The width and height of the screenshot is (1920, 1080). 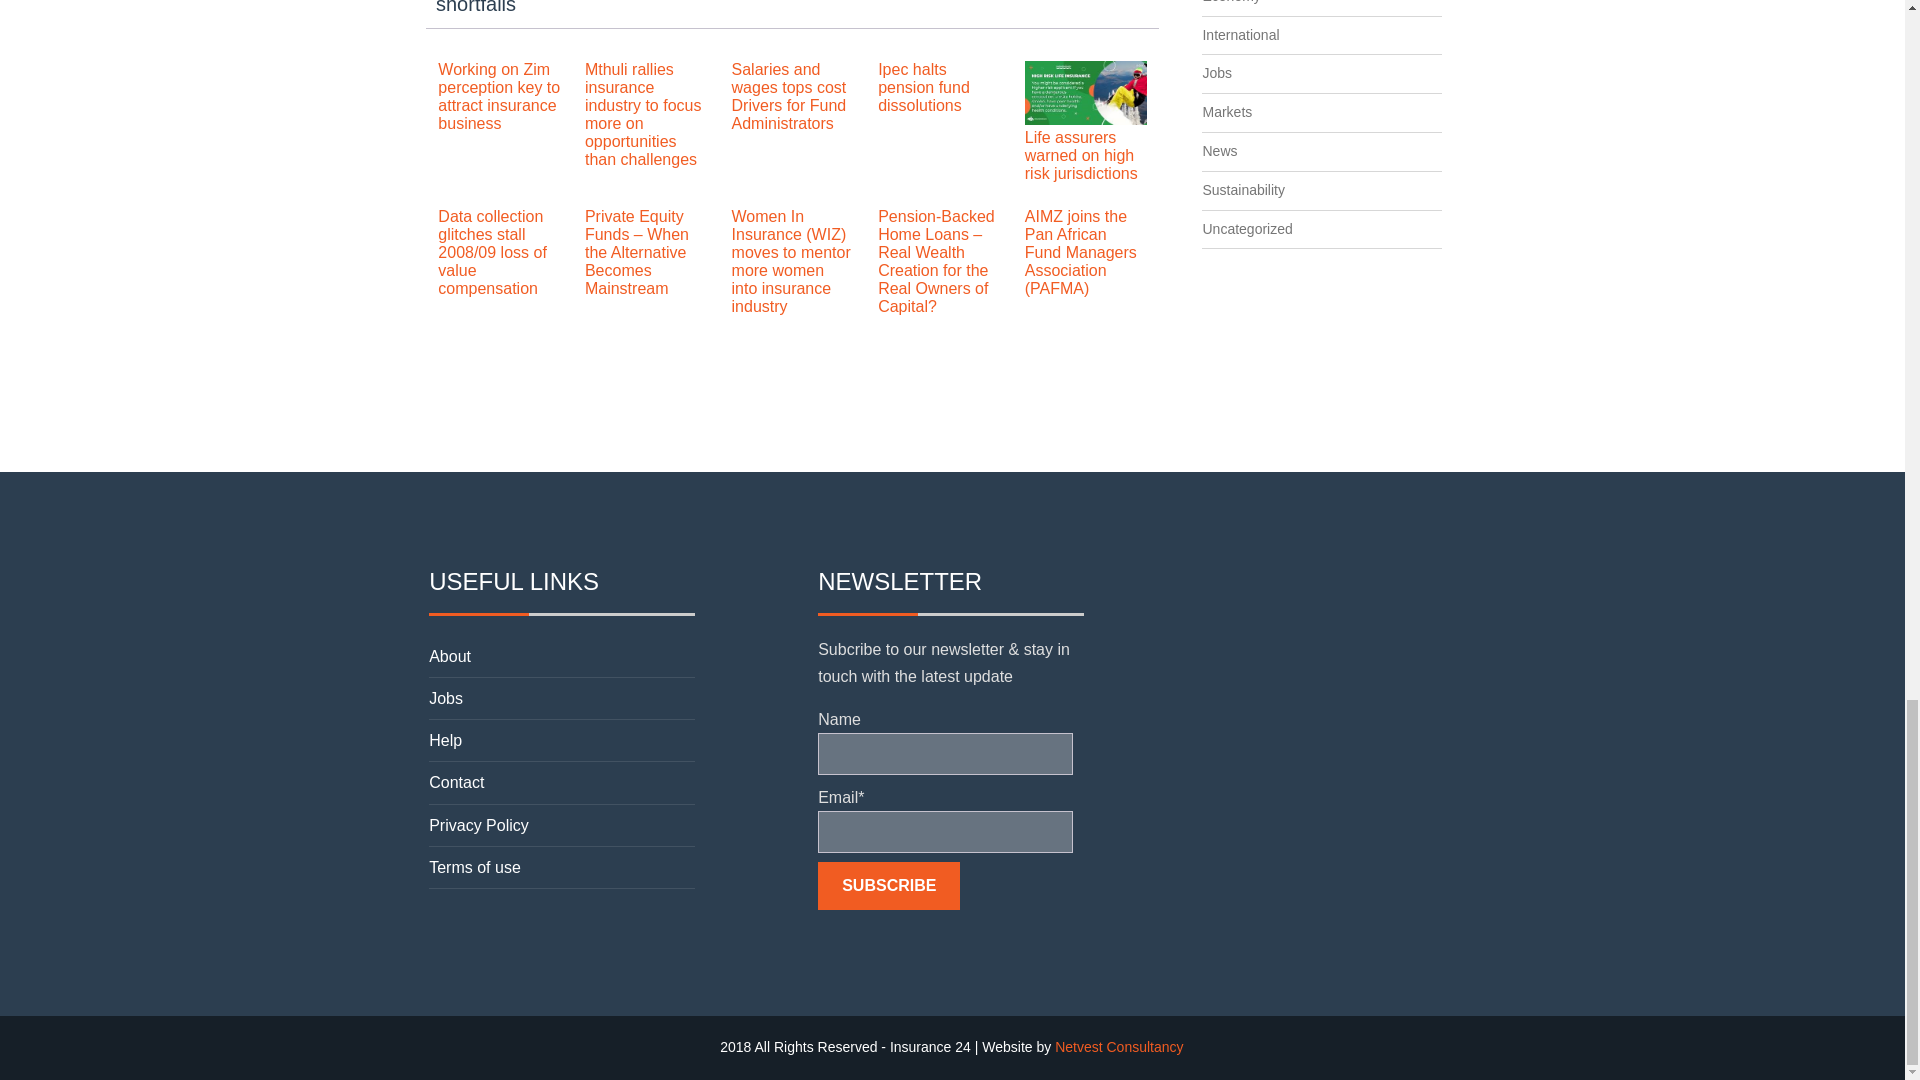 I want to click on Salaries and wages tops cost Drivers for Fund Administrators, so click(x=788, y=96).